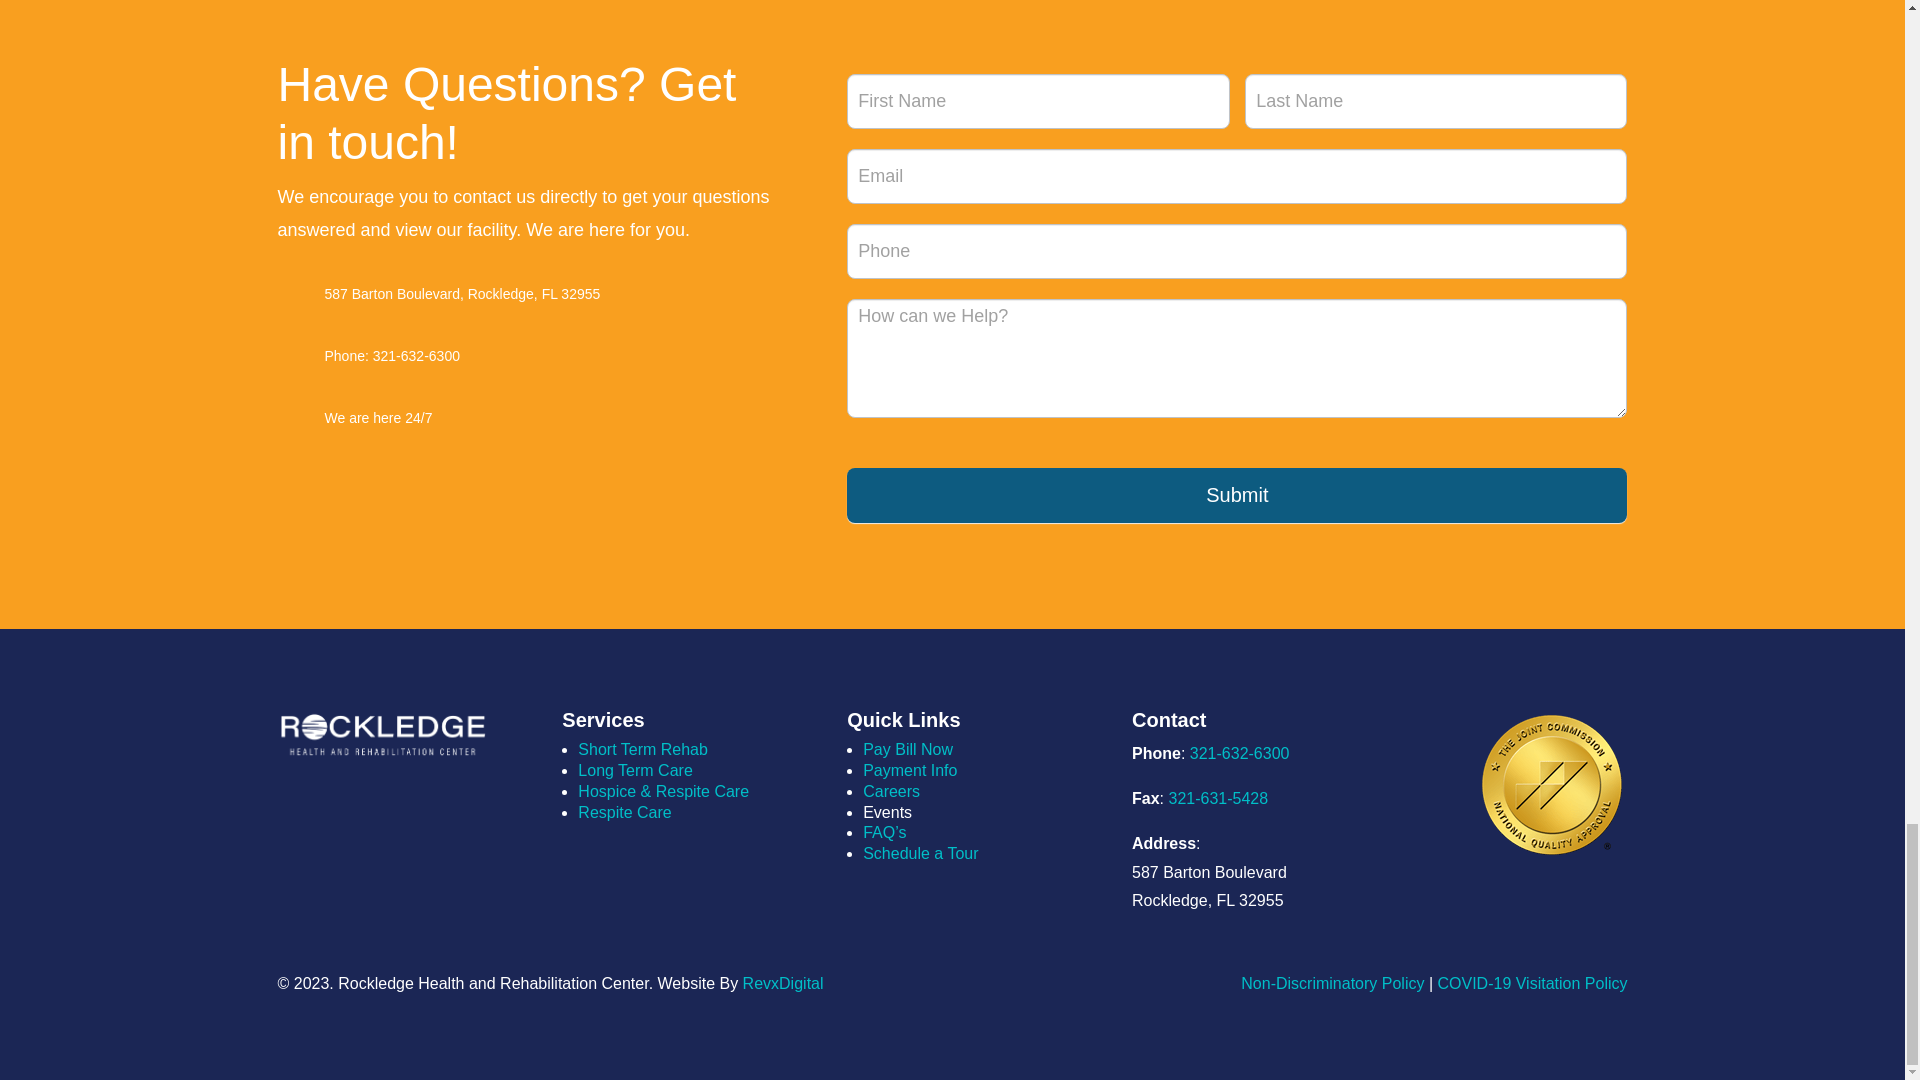  I want to click on Pay Bill Now, so click(907, 749).